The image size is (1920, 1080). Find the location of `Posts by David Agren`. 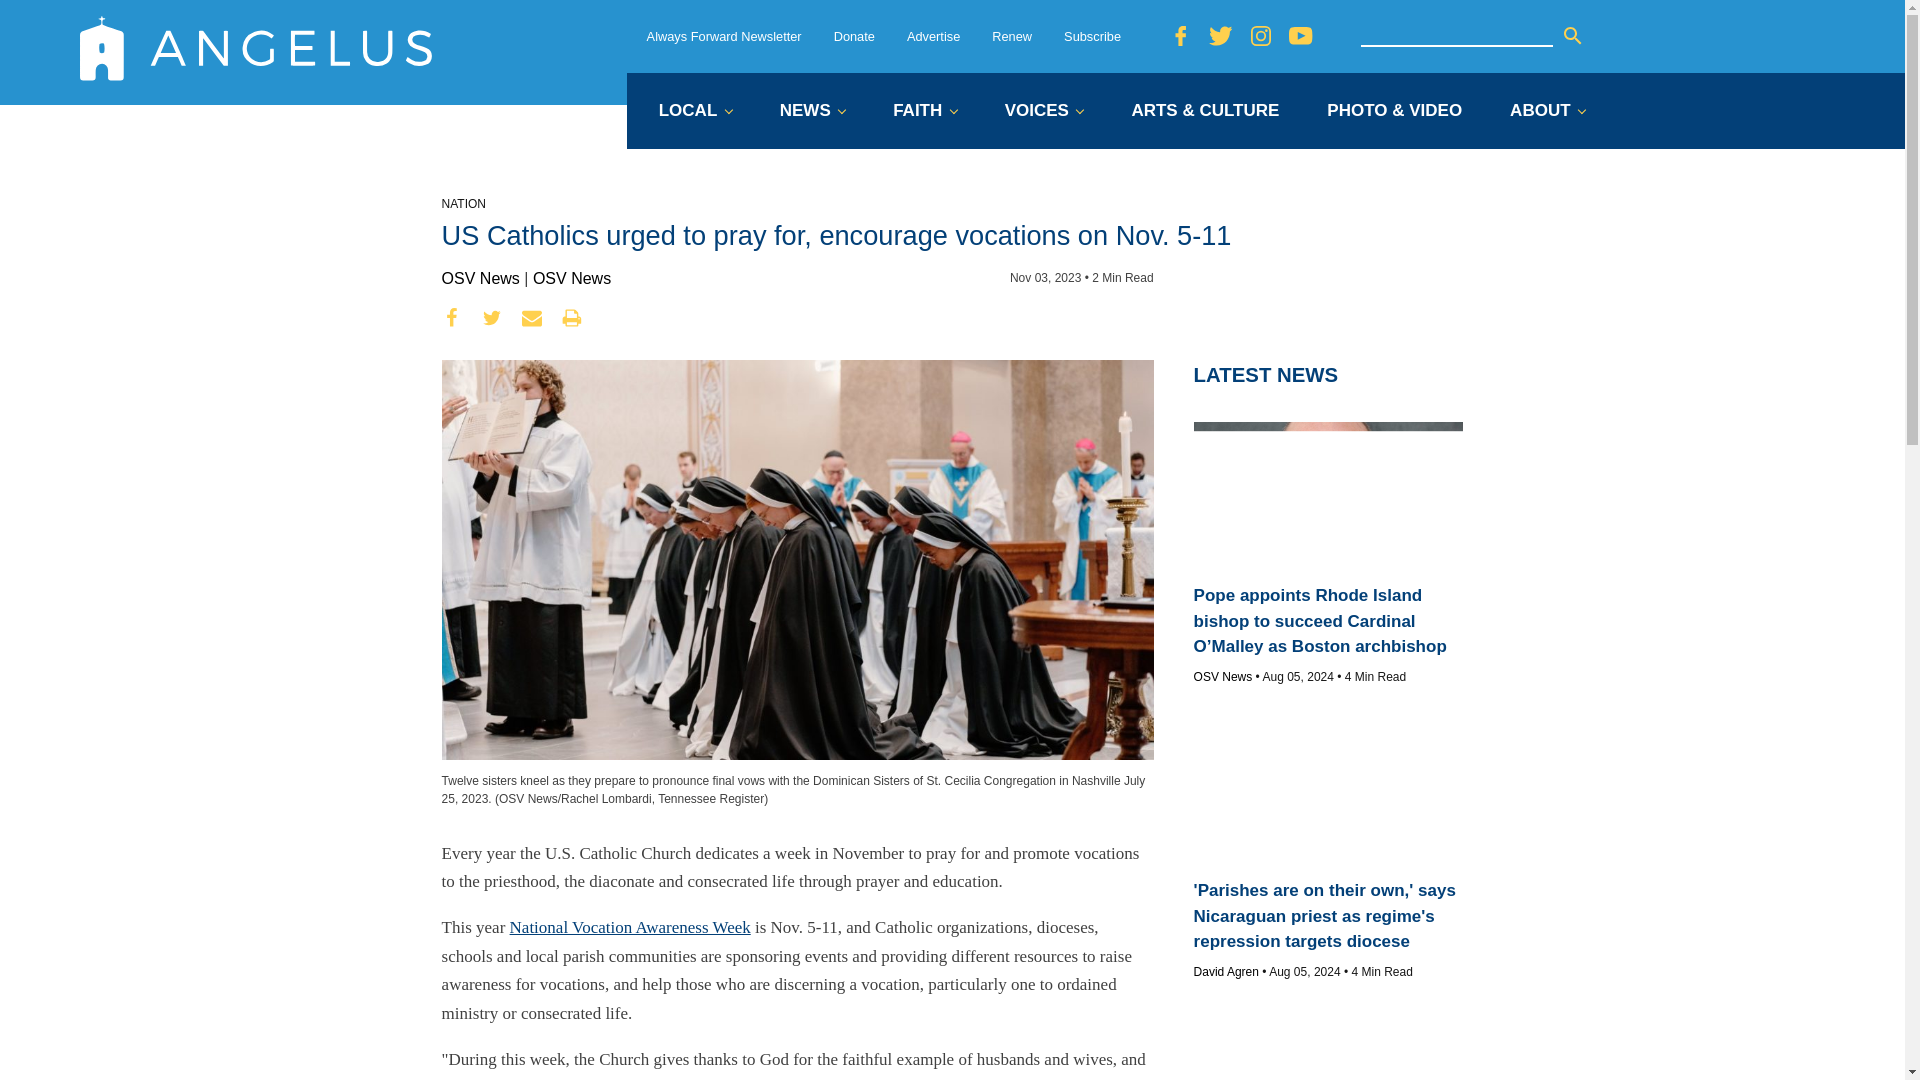

Posts by David Agren is located at coordinates (1226, 972).